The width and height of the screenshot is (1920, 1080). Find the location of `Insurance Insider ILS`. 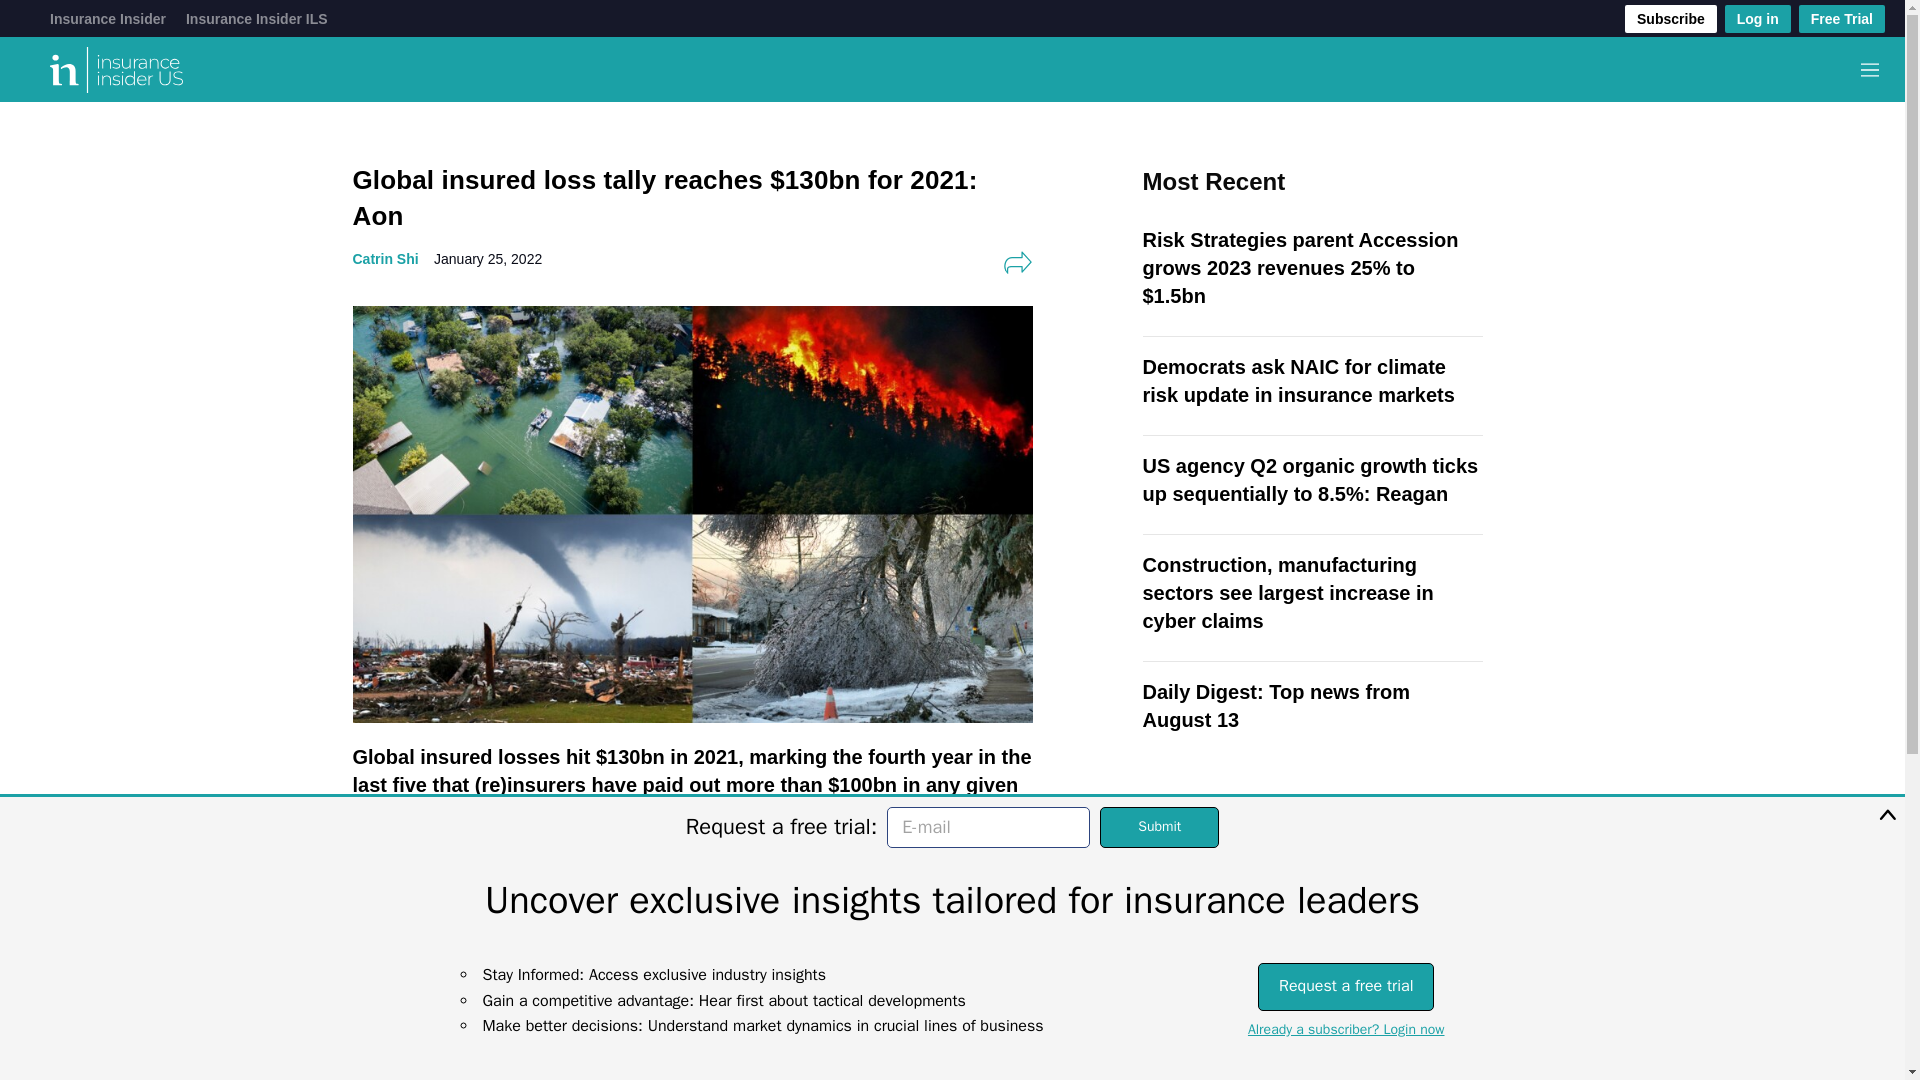

Insurance Insider ILS is located at coordinates (257, 18).